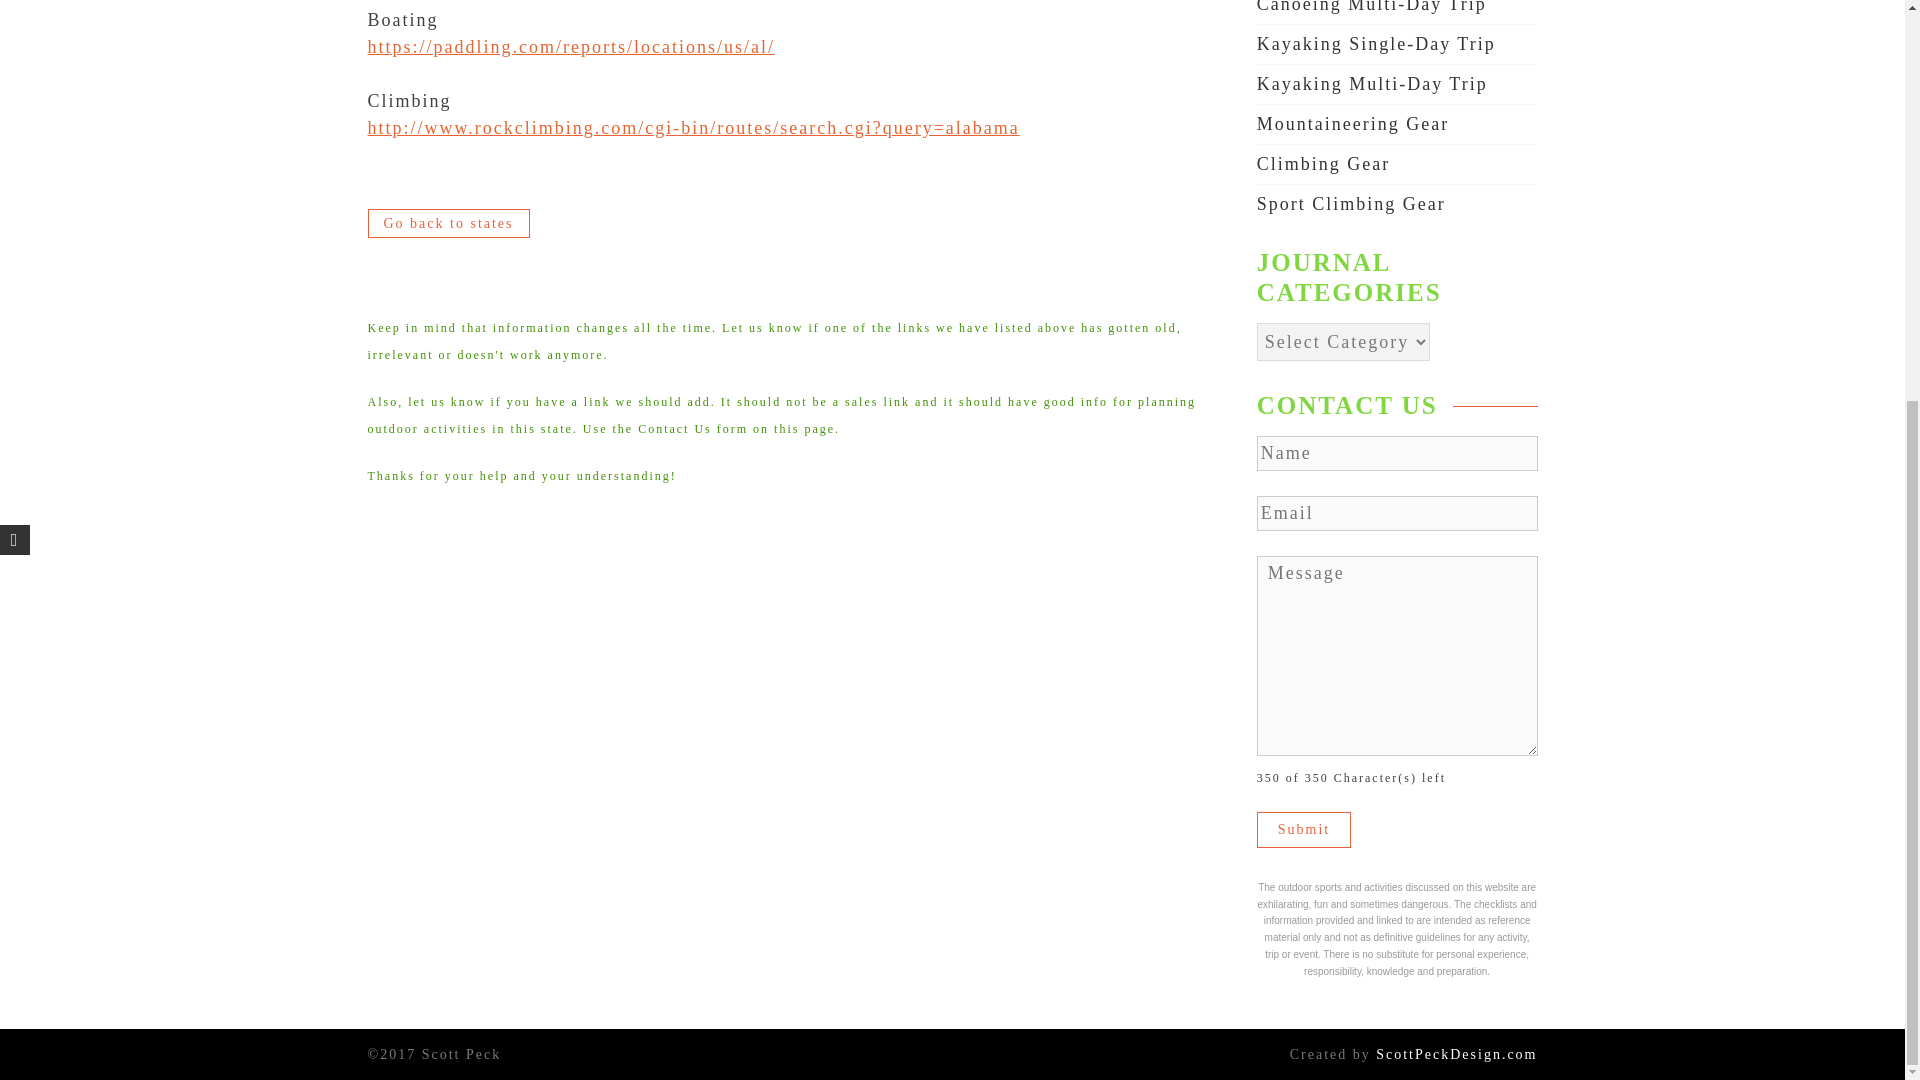 The width and height of the screenshot is (1920, 1080). What do you see at coordinates (1376, 44) in the screenshot?
I see `Kayaking Single-Day Trip` at bounding box center [1376, 44].